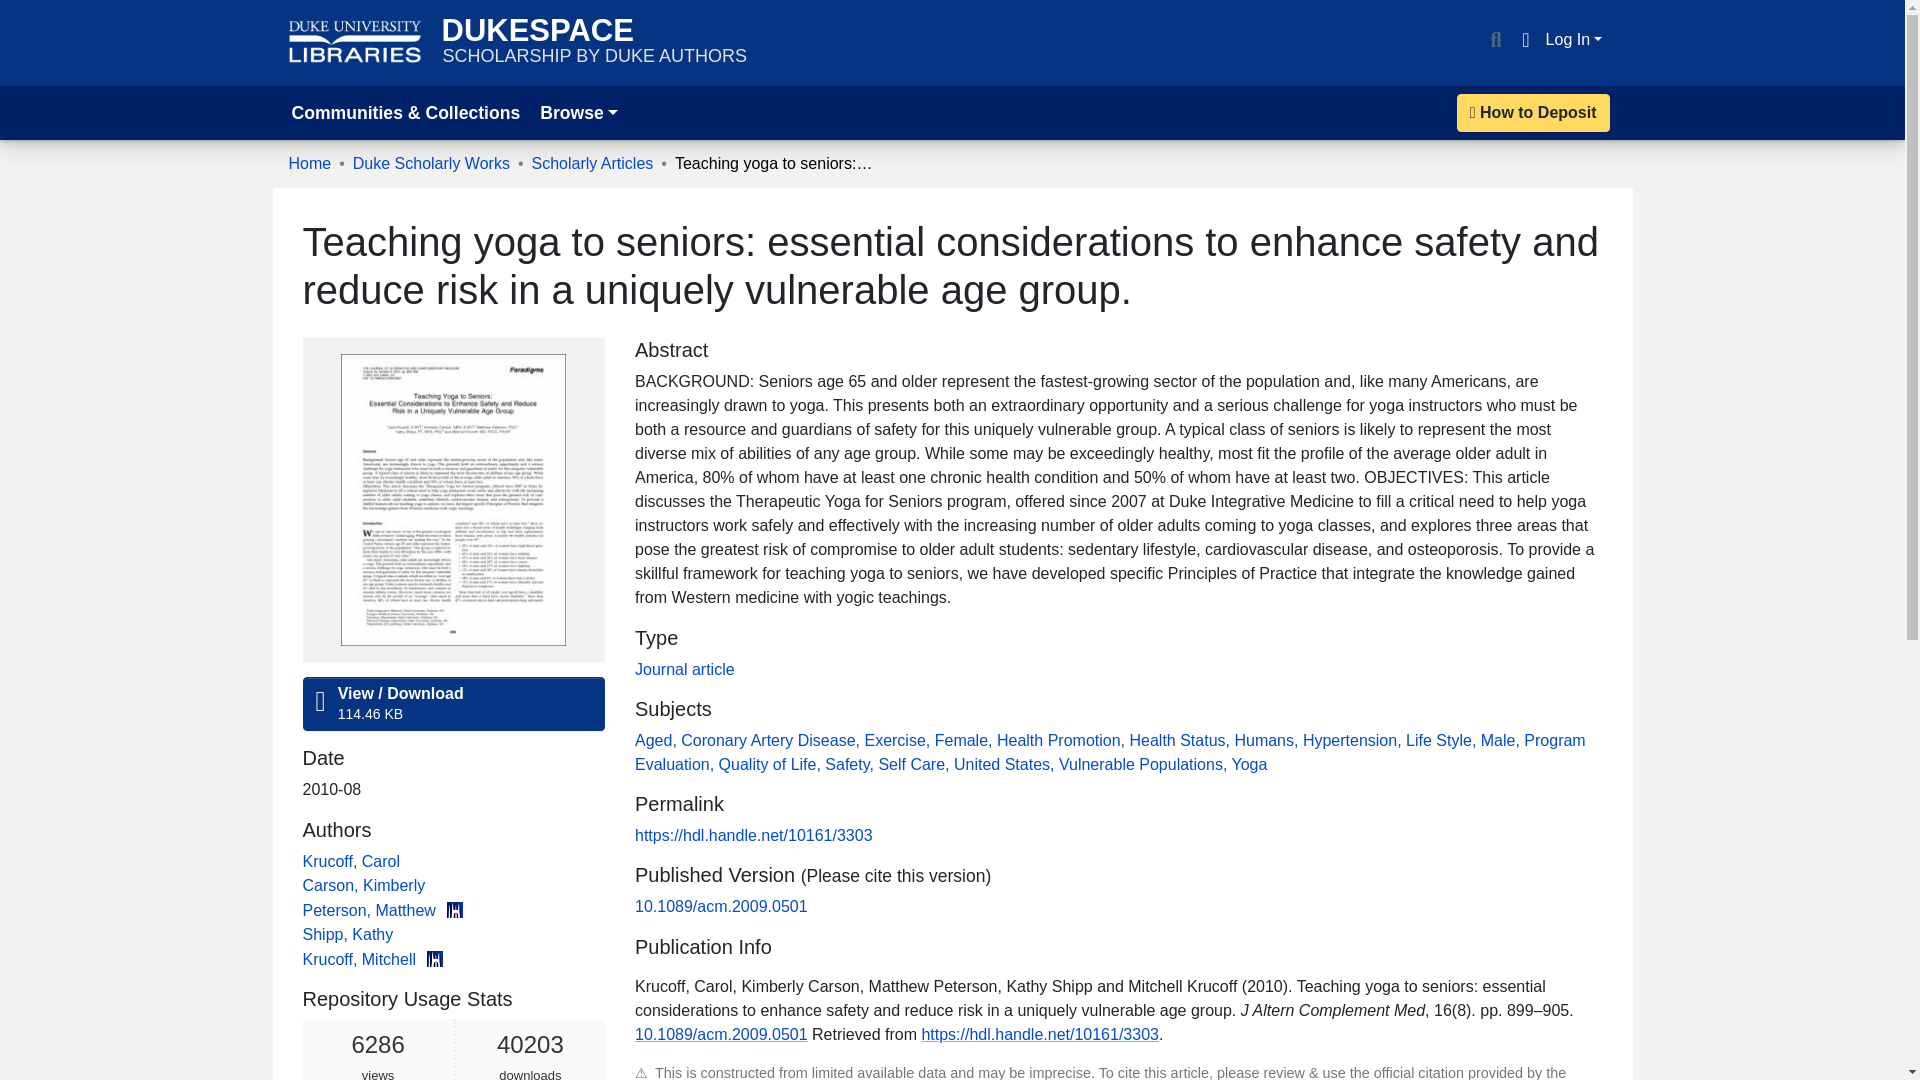  I want to click on Krucoff, Mitchell, so click(772, 740).